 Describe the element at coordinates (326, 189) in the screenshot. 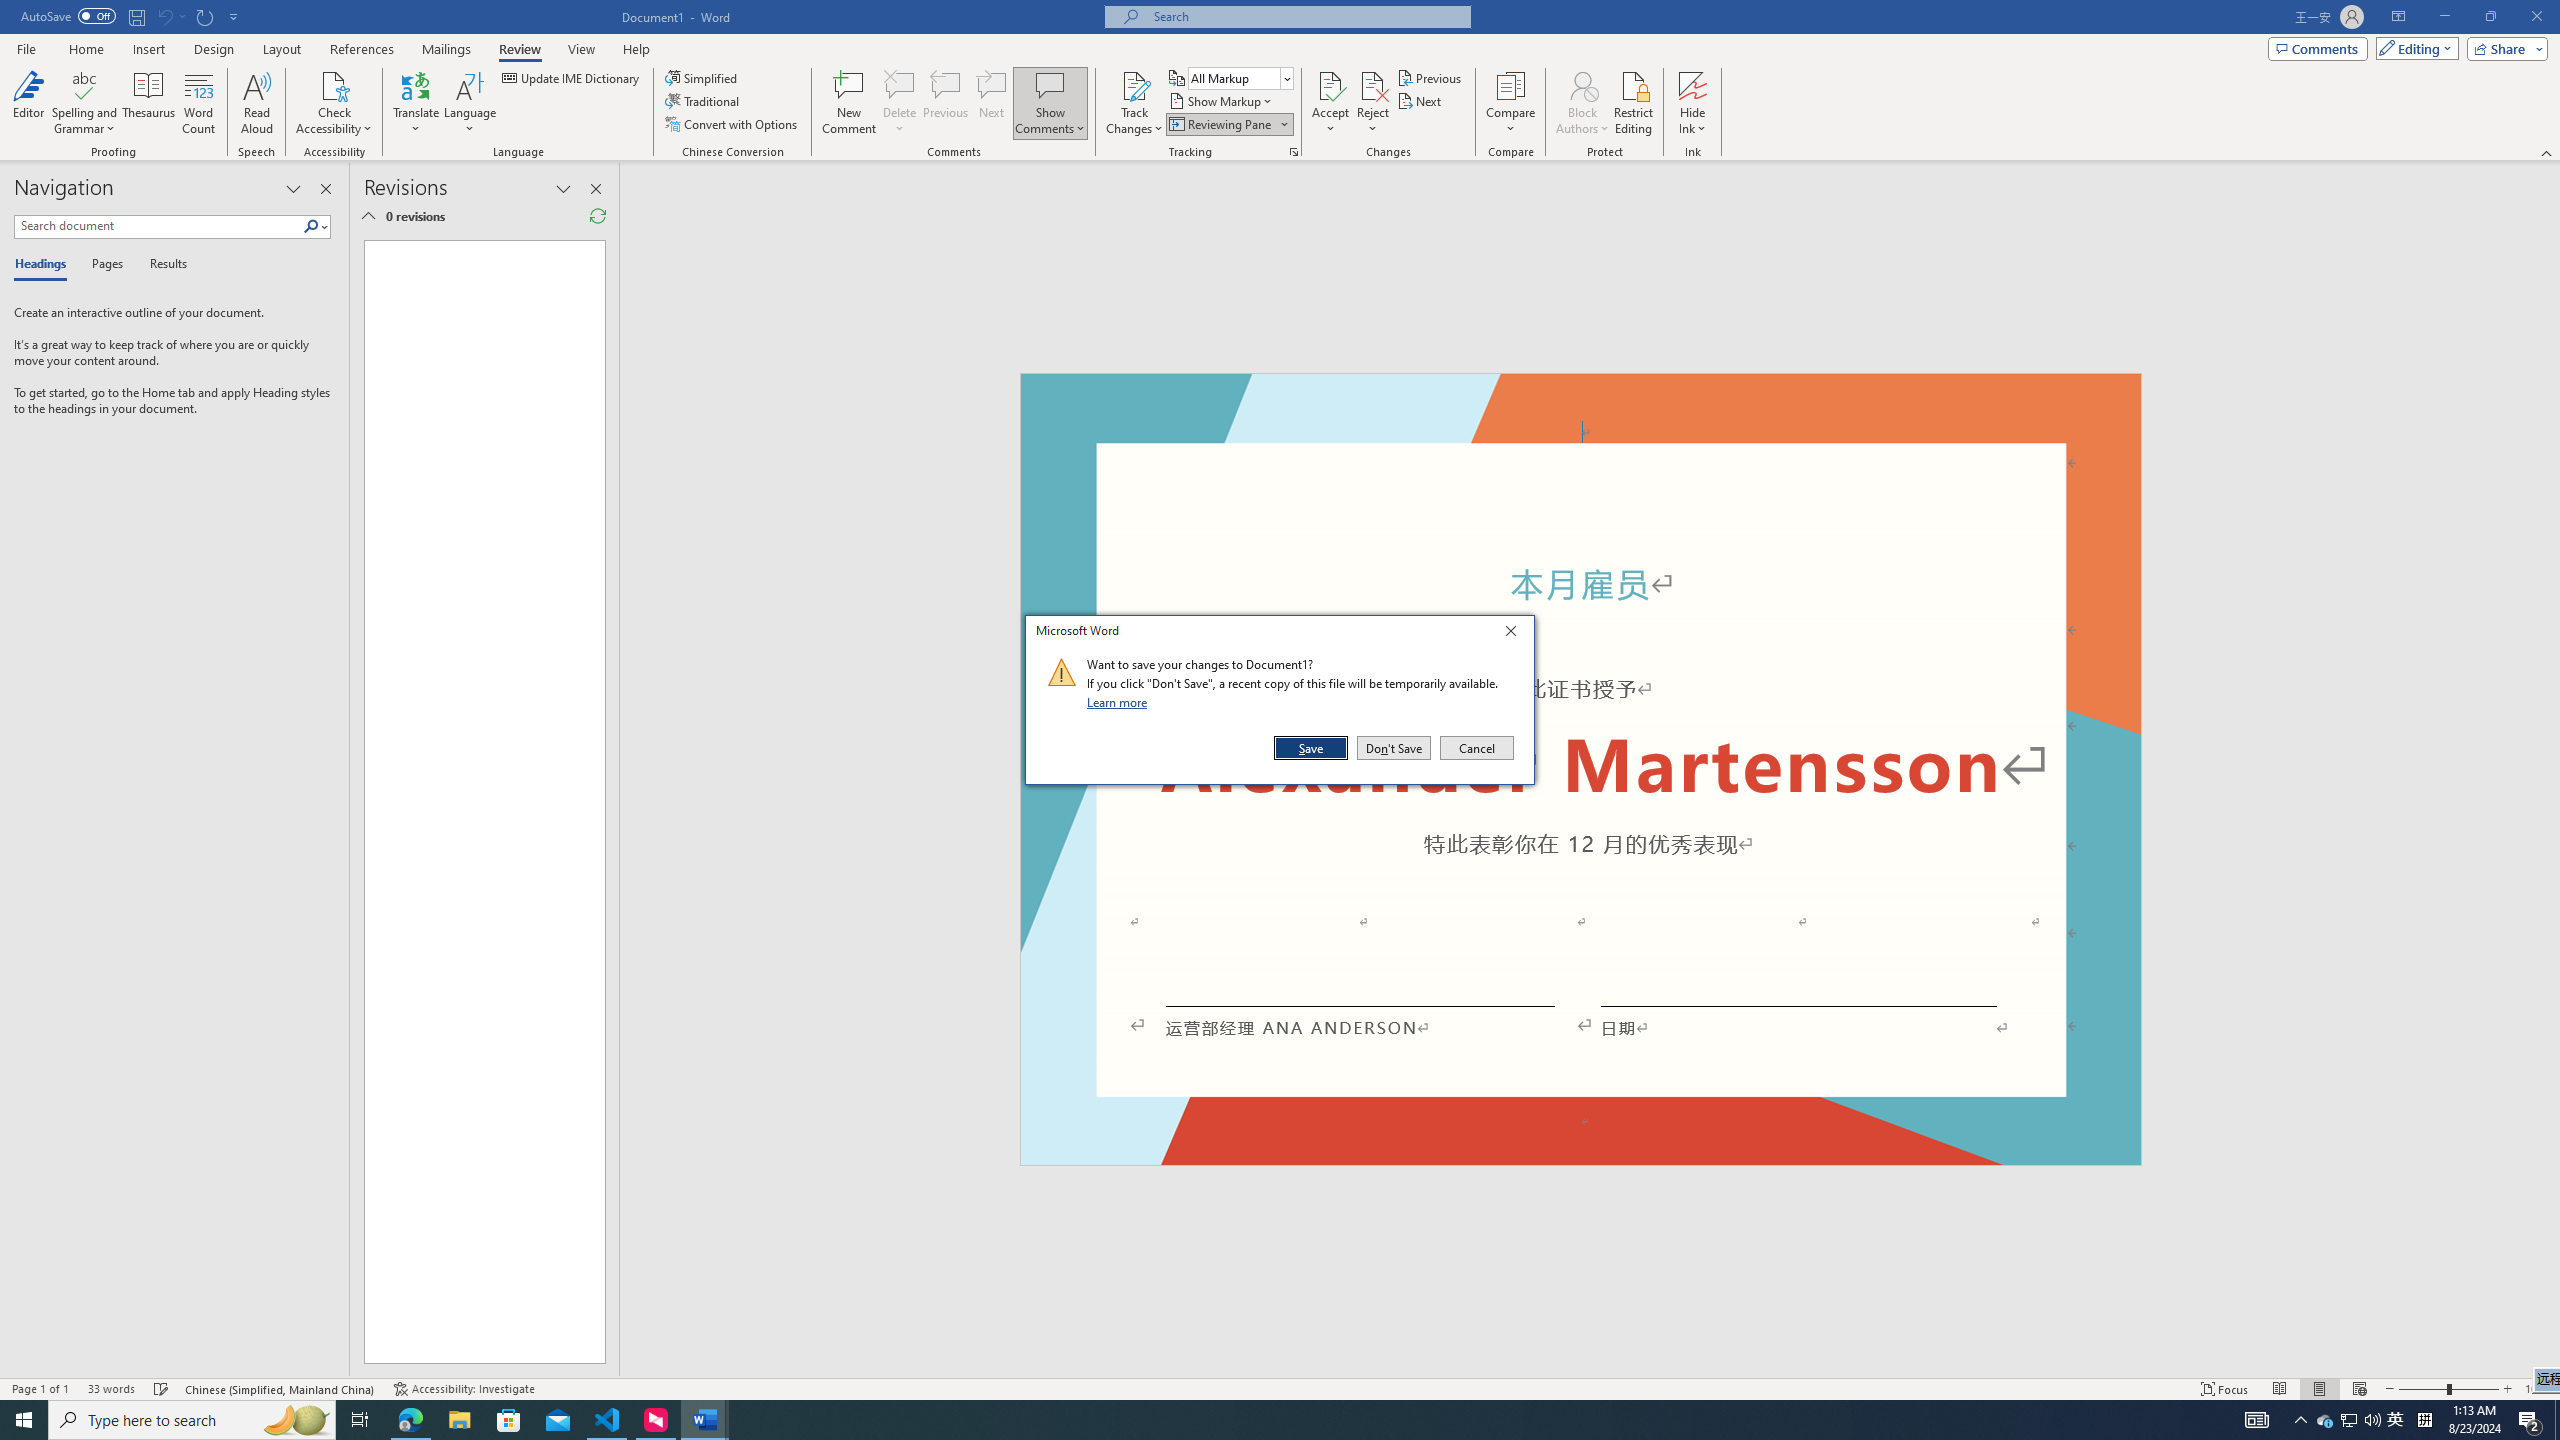

I see `Close pane` at that location.